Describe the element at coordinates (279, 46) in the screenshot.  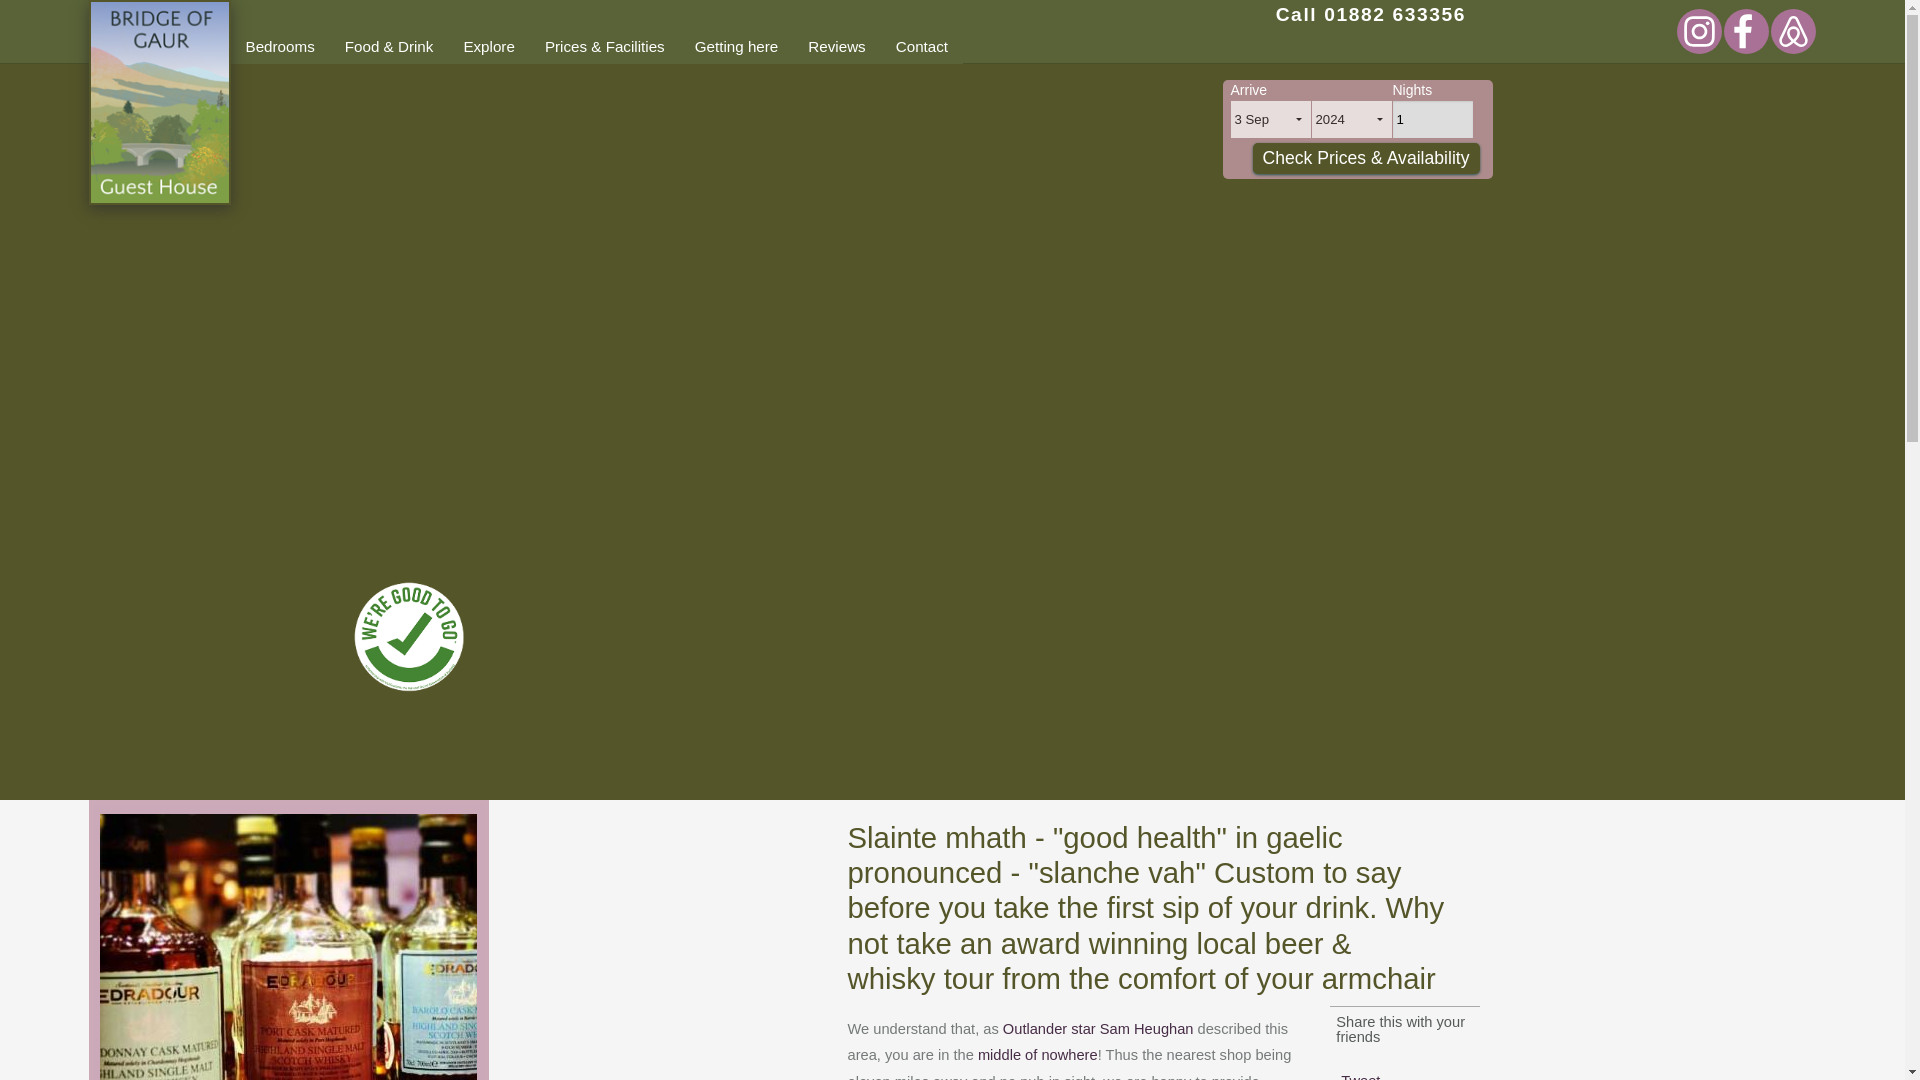
I see `Bedrooms at Bridge of Gaur Guesthouse accommodation` at that location.